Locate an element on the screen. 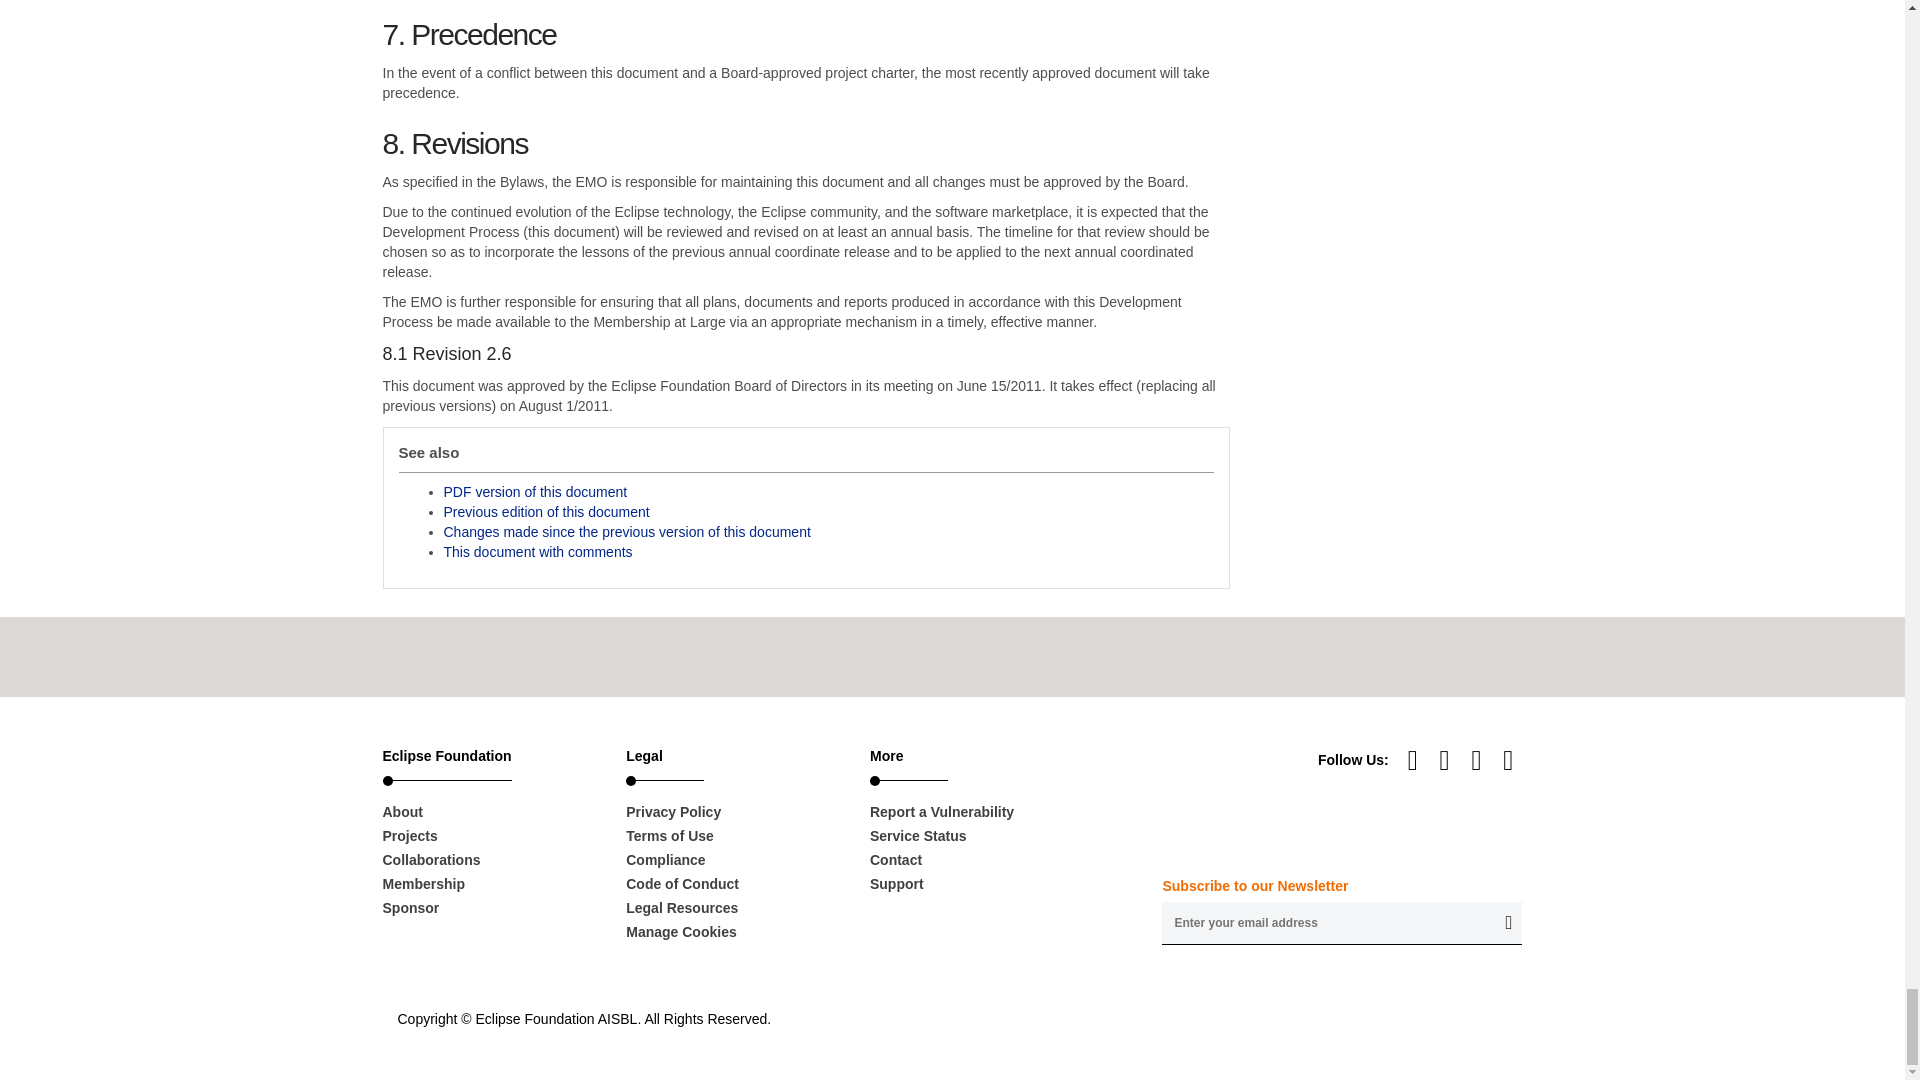  Twitter is located at coordinates (1508, 759).